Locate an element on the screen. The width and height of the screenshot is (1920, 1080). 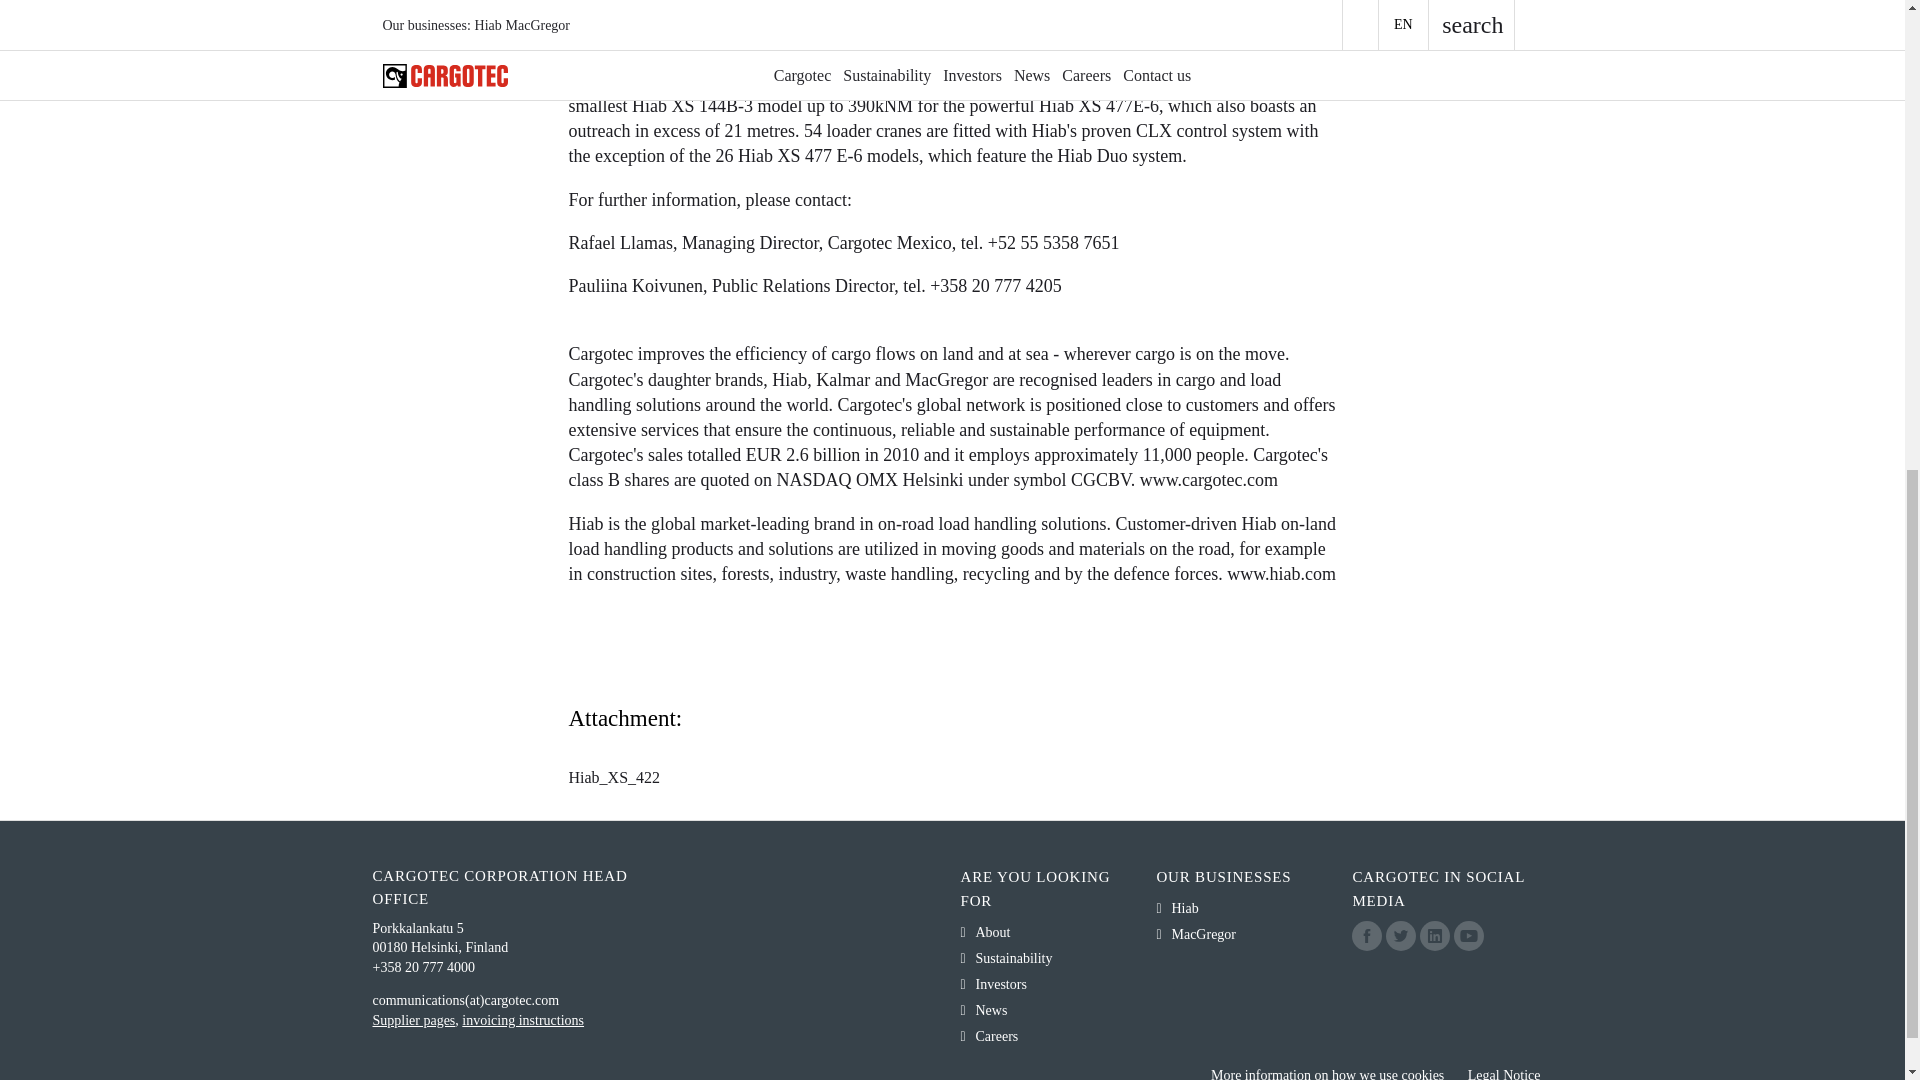
linkedin is located at coordinates (1434, 936).